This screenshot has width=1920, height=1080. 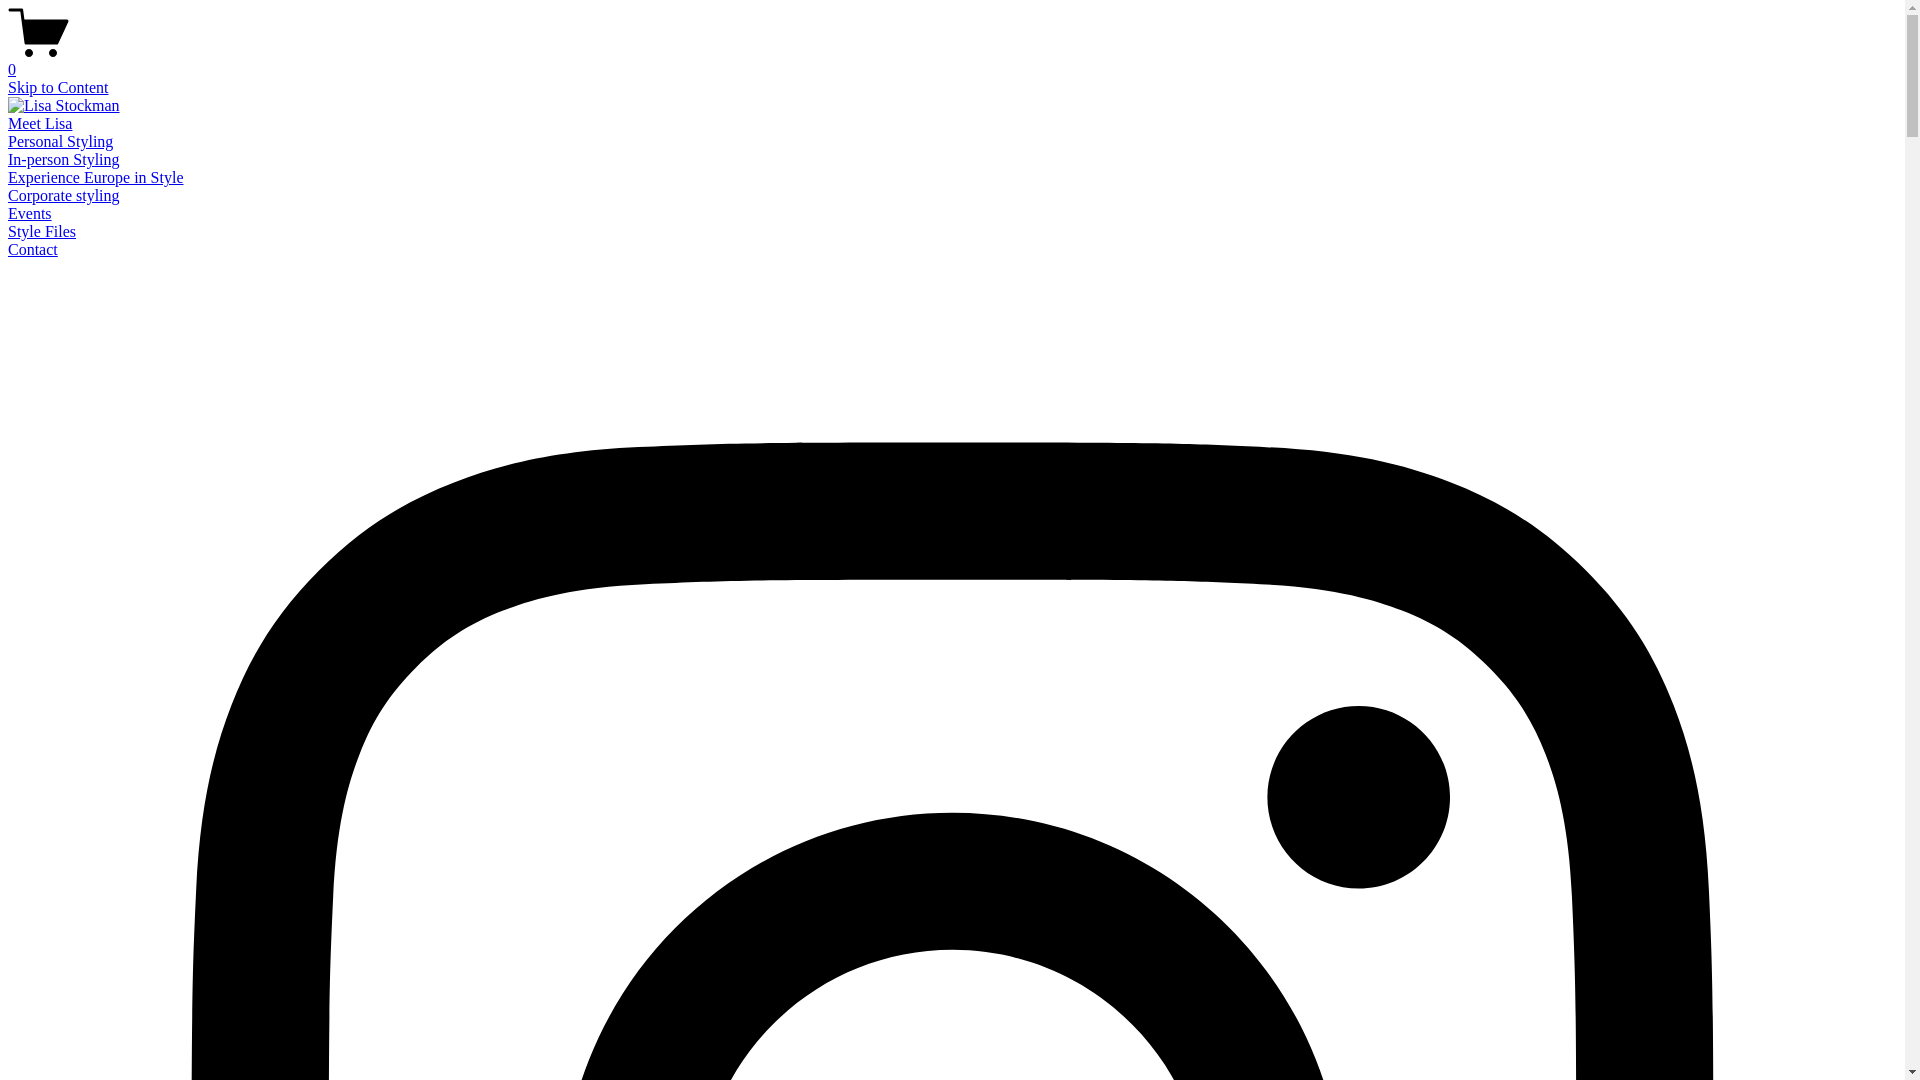 I want to click on Meet Lisa, so click(x=40, y=124).